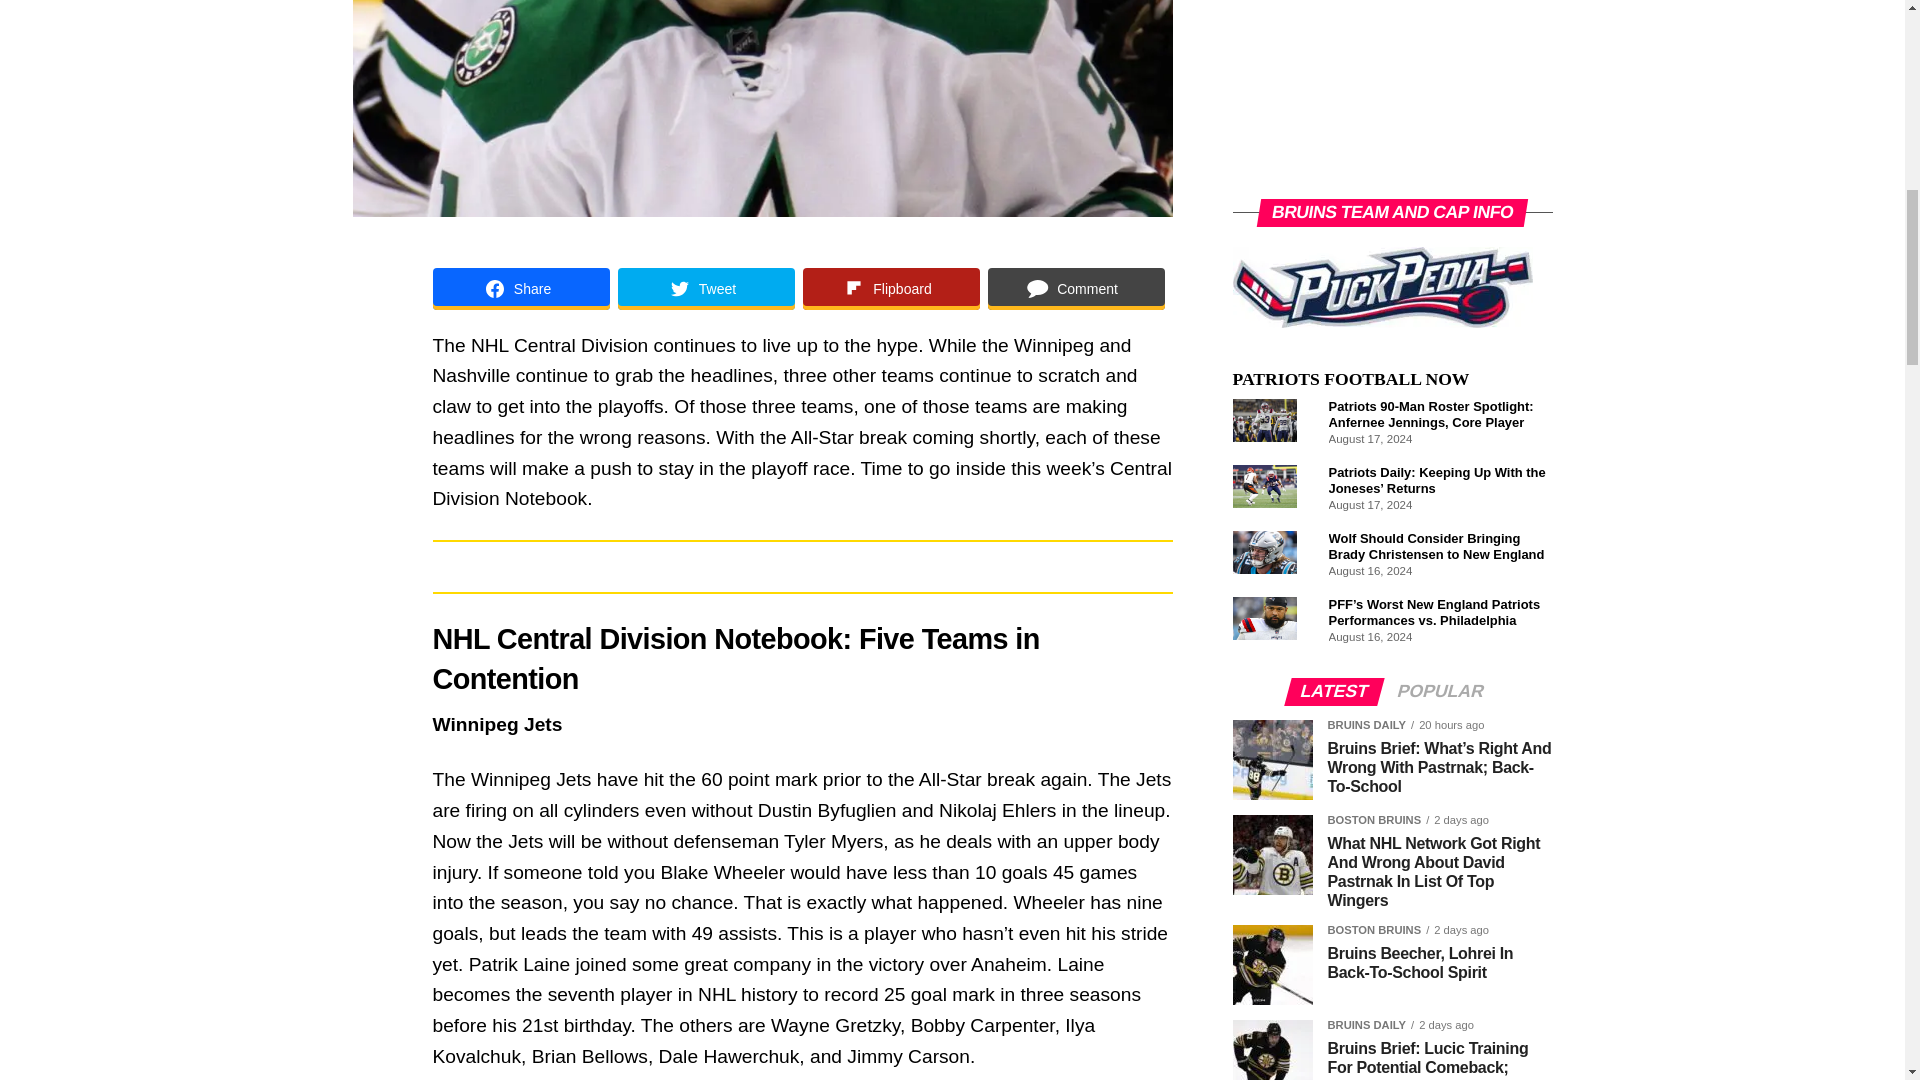  Describe the element at coordinates (1382, 288) in the screenshot. I see `Bruins Team and Cap Info` at that location.